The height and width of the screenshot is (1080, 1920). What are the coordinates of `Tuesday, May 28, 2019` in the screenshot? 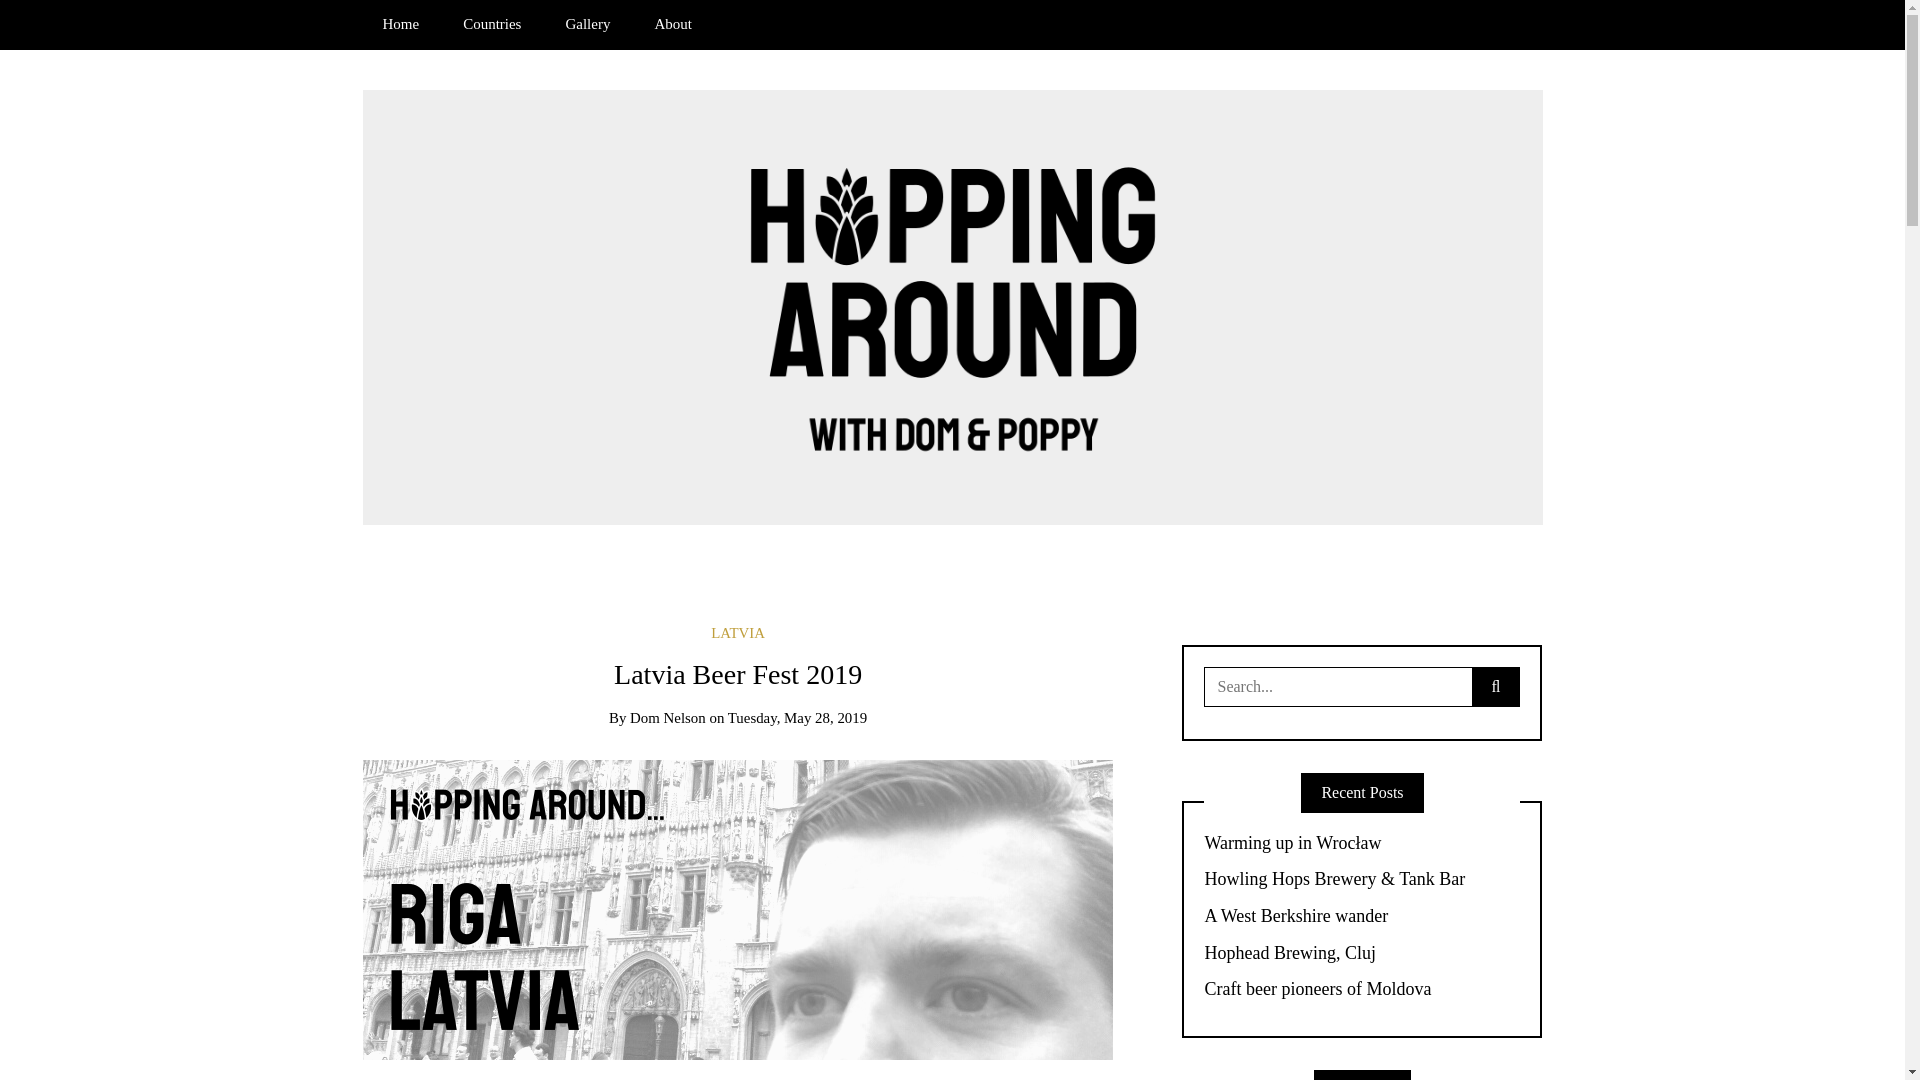 It's located at (797, 717).